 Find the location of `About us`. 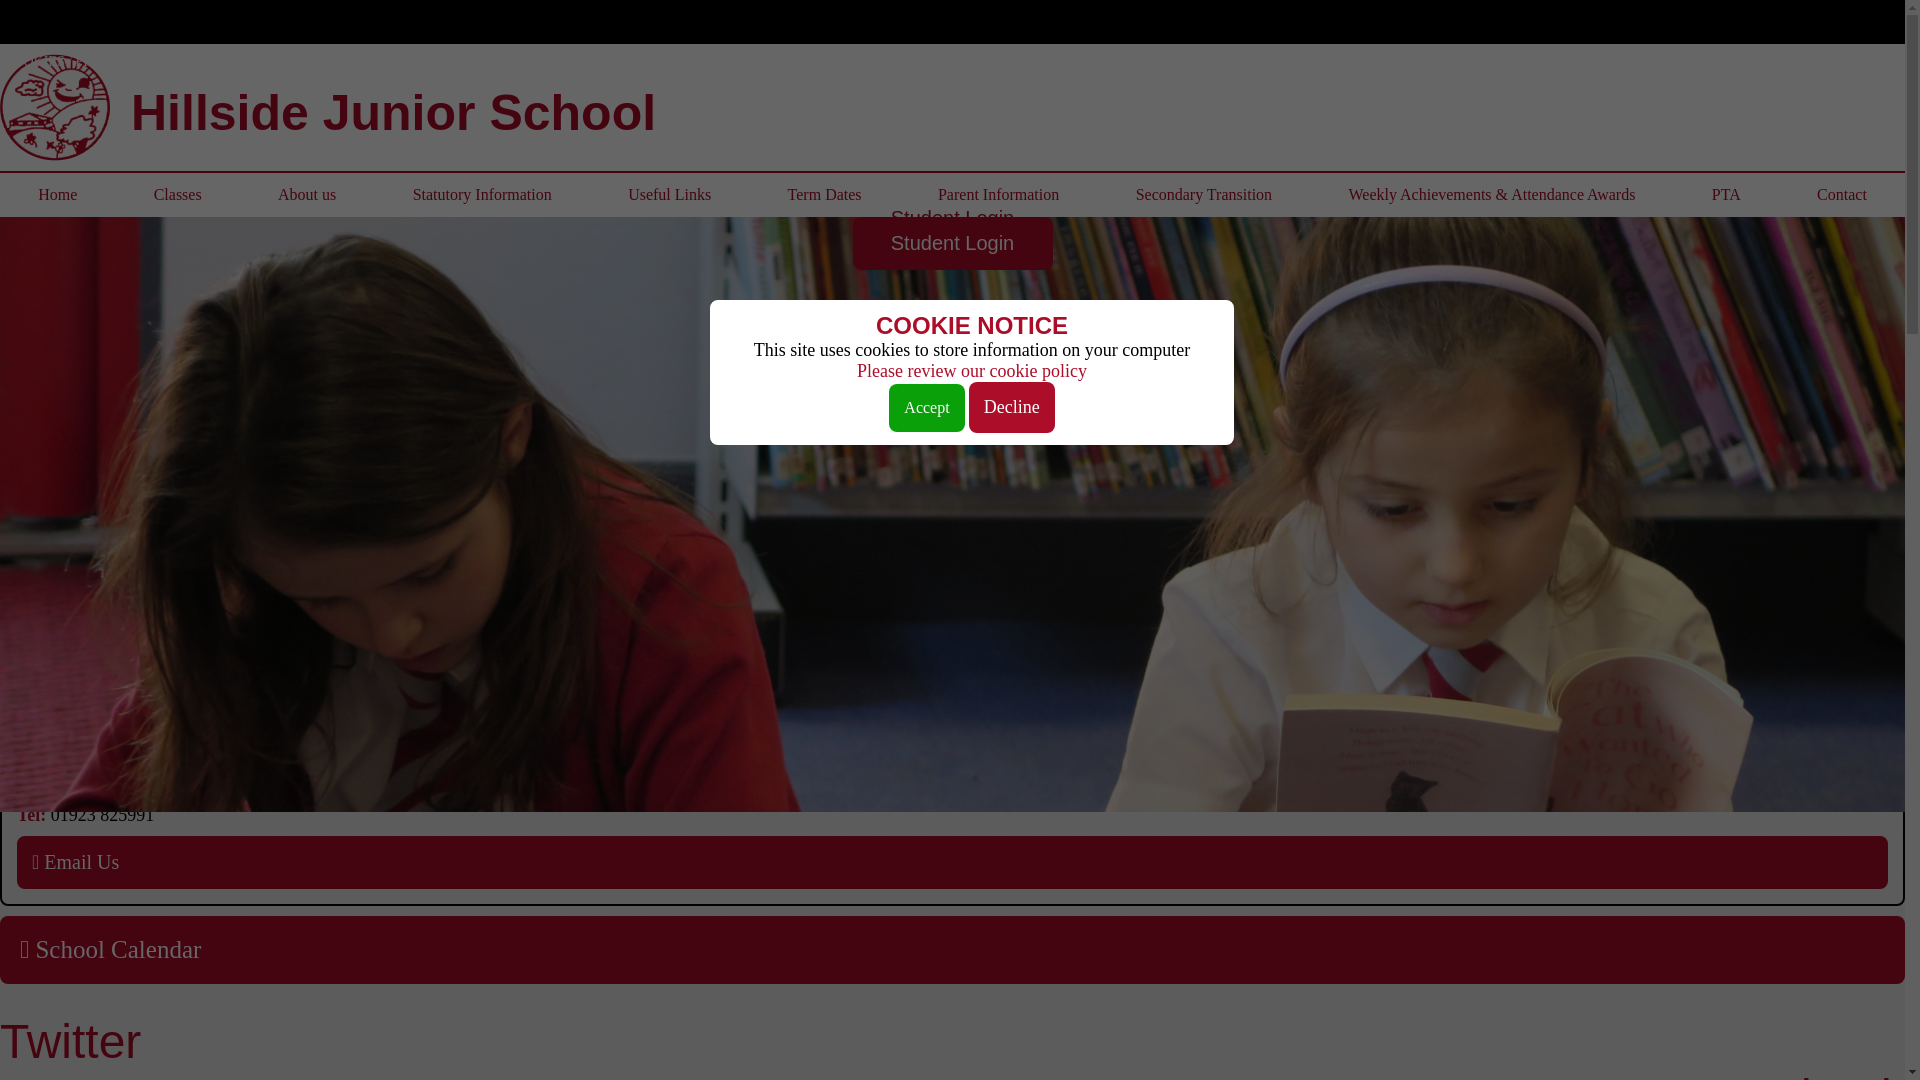

About us is located at coordinates (307, 194).